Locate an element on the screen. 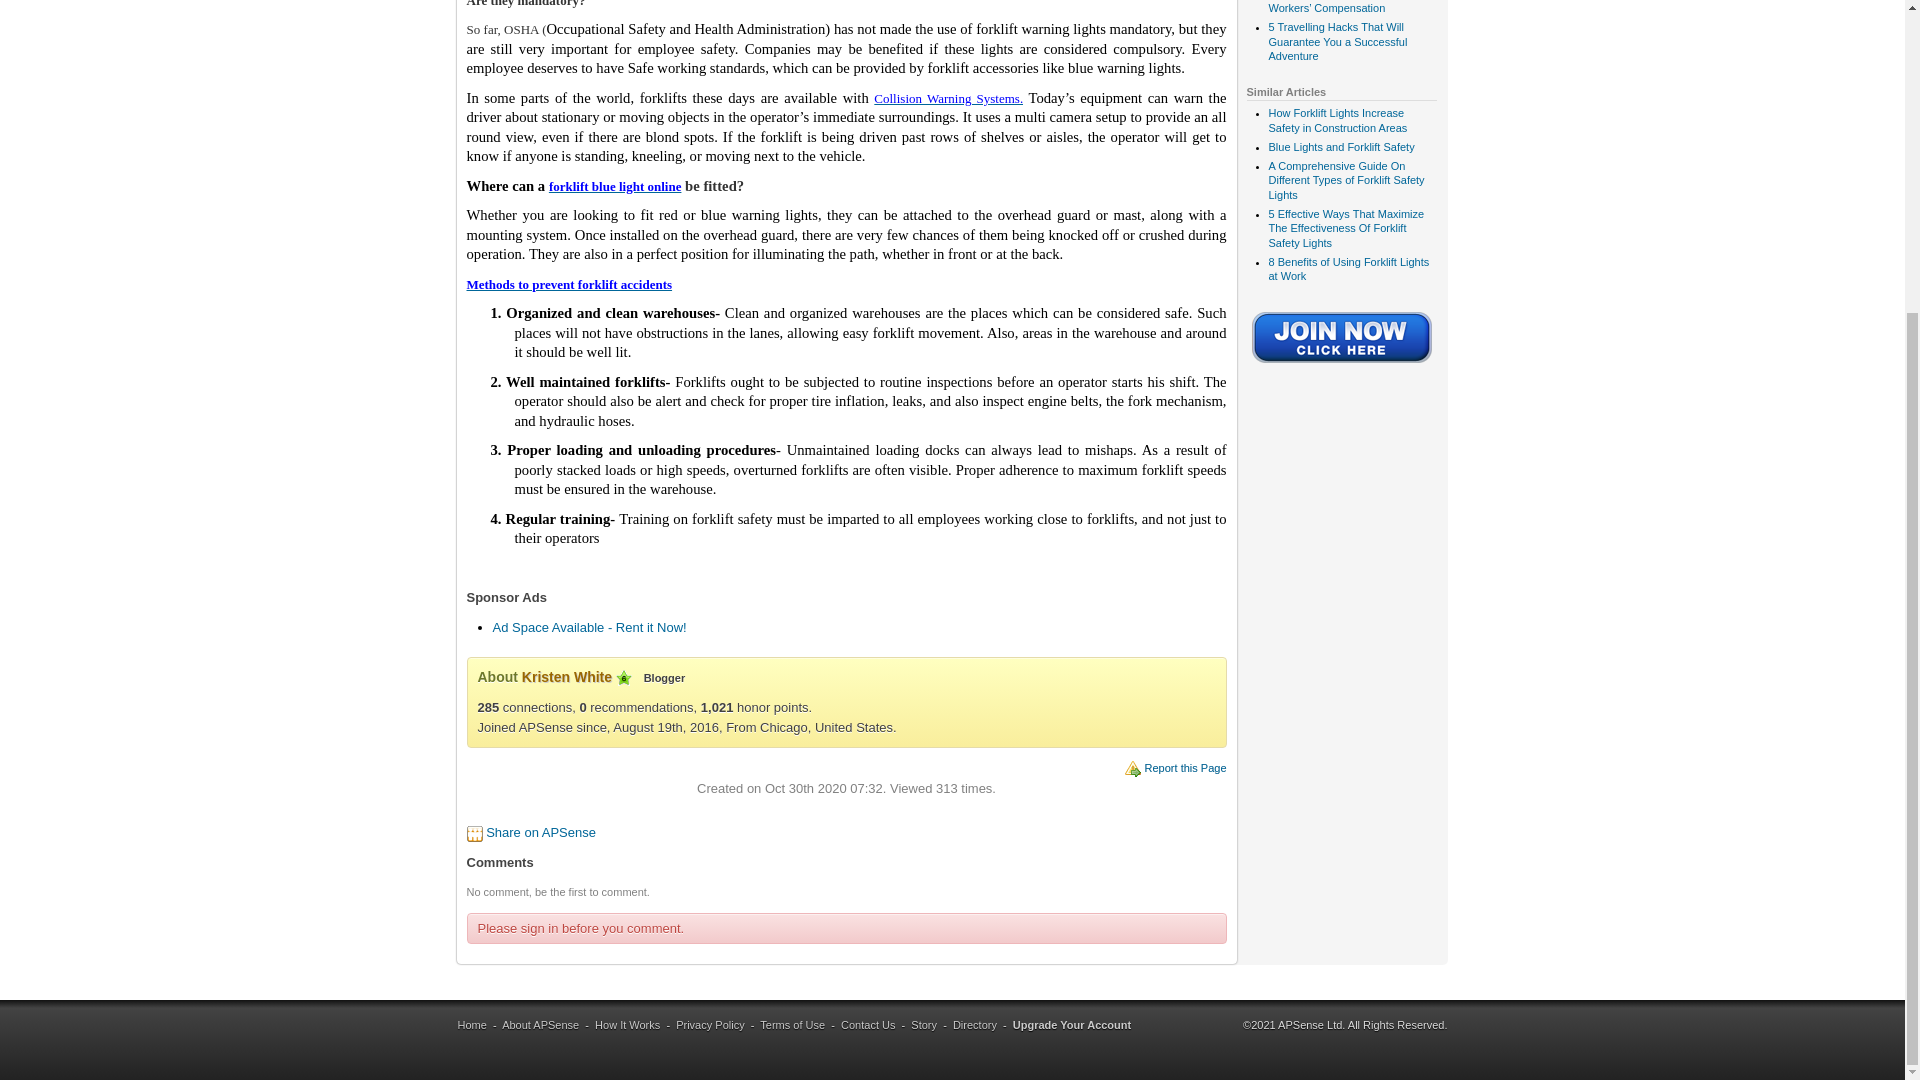  Kristen White is located at coordinates (567, 676).